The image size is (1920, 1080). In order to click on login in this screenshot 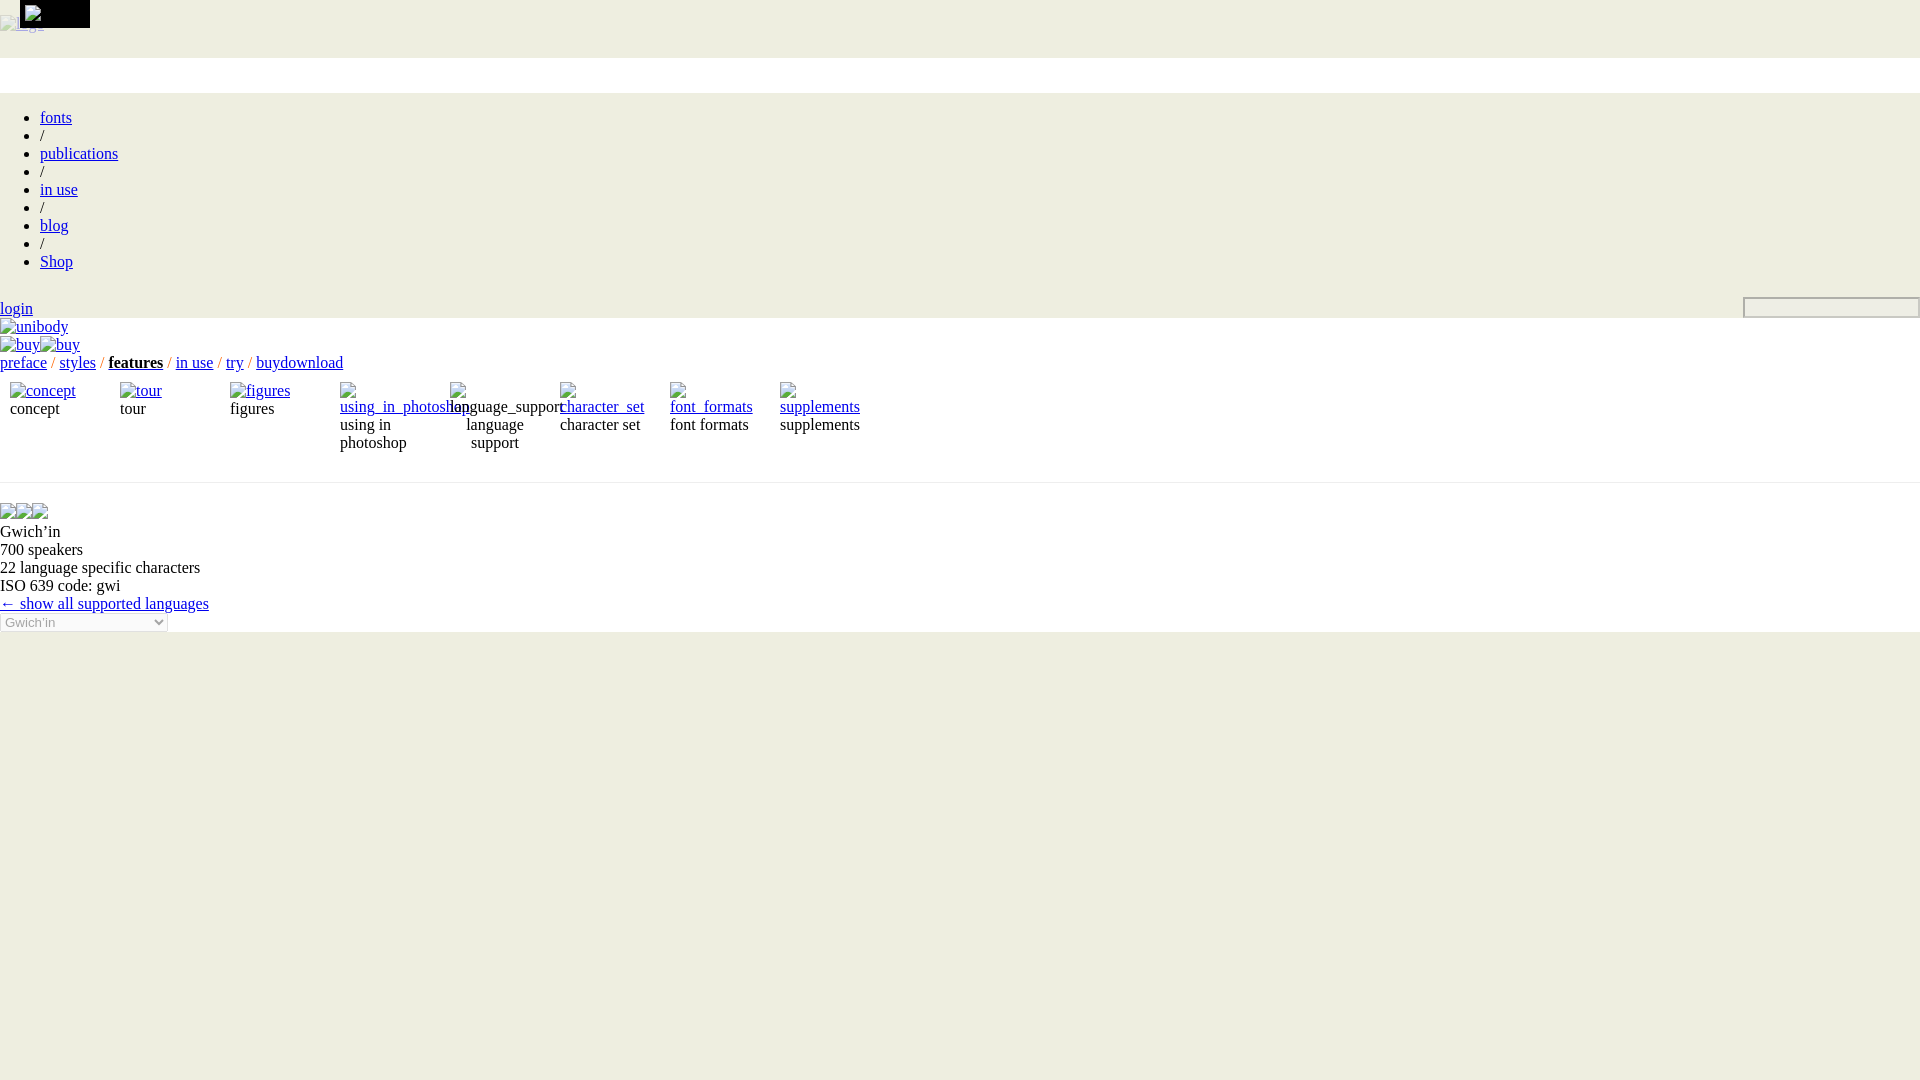, I will do `click(16, 308)`.